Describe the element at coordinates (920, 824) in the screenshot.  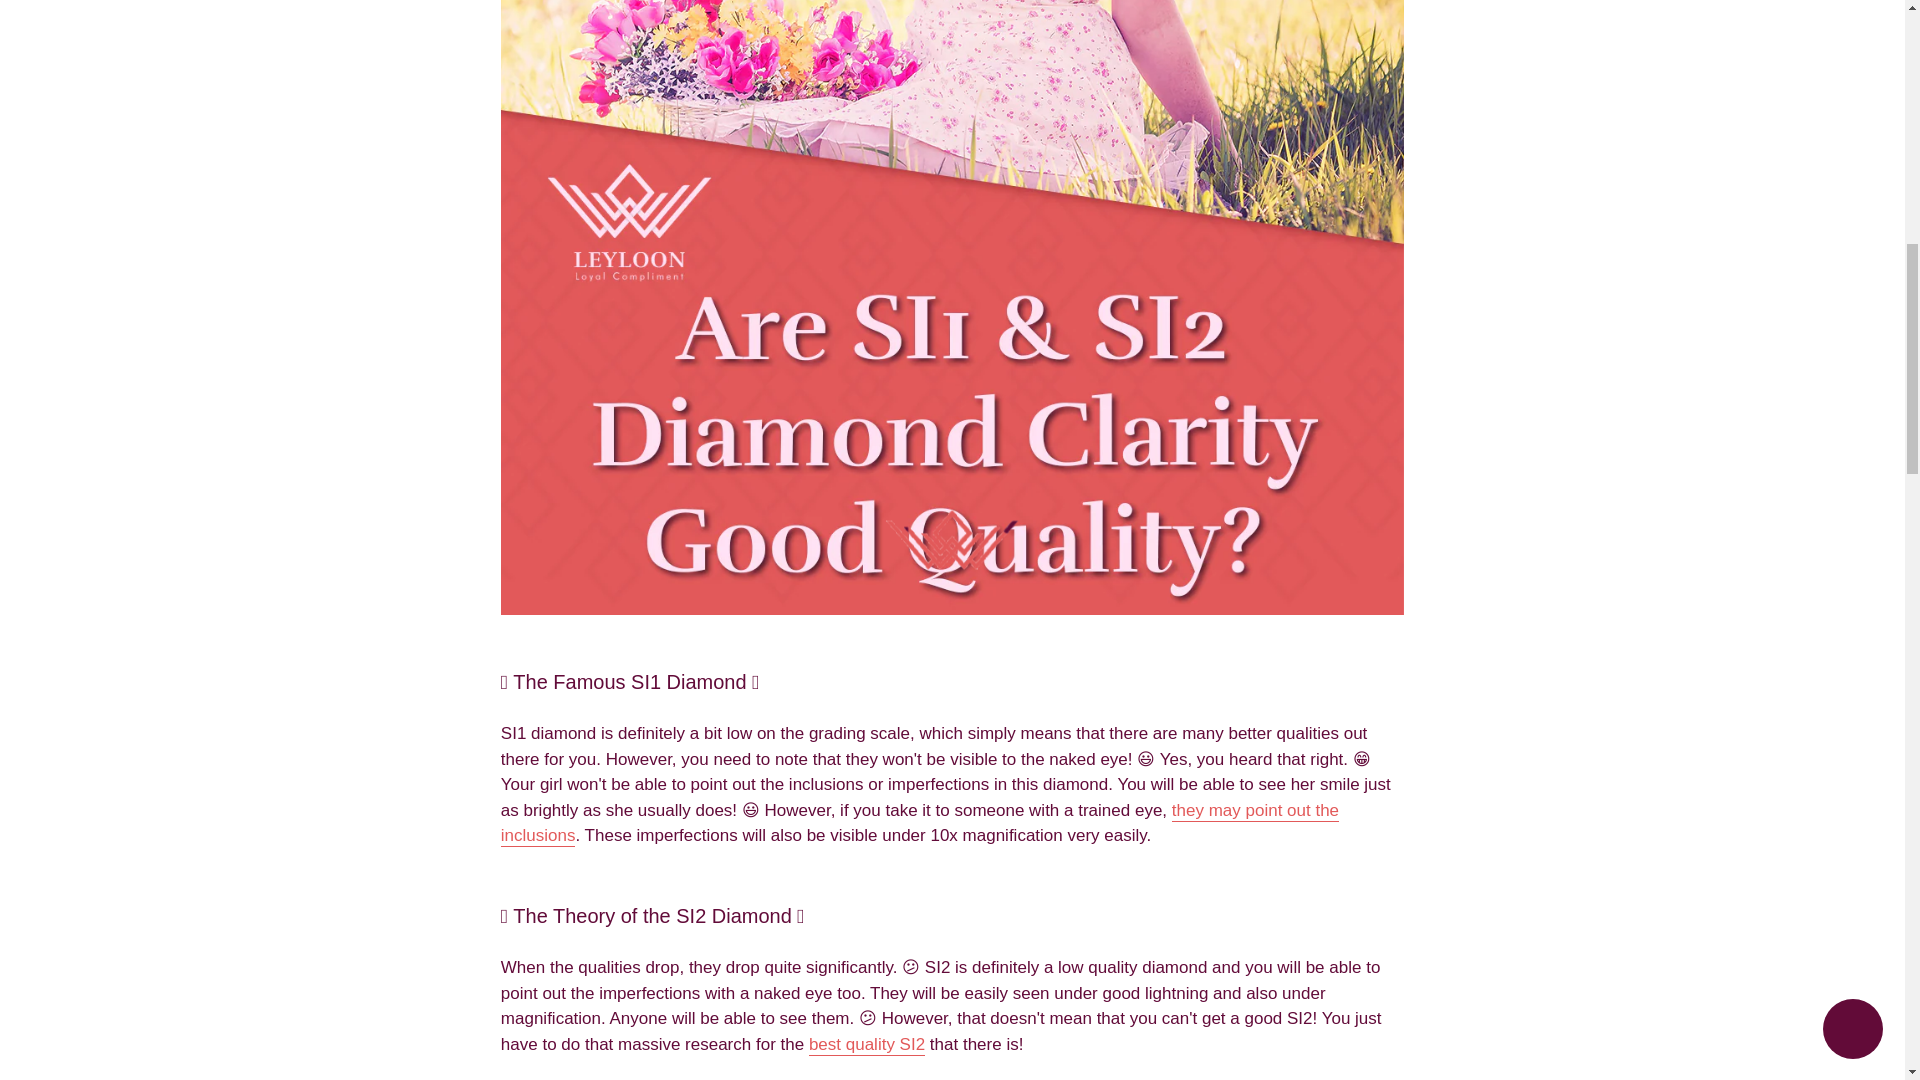
I see `Types of Diamond Inclusions` at that location.